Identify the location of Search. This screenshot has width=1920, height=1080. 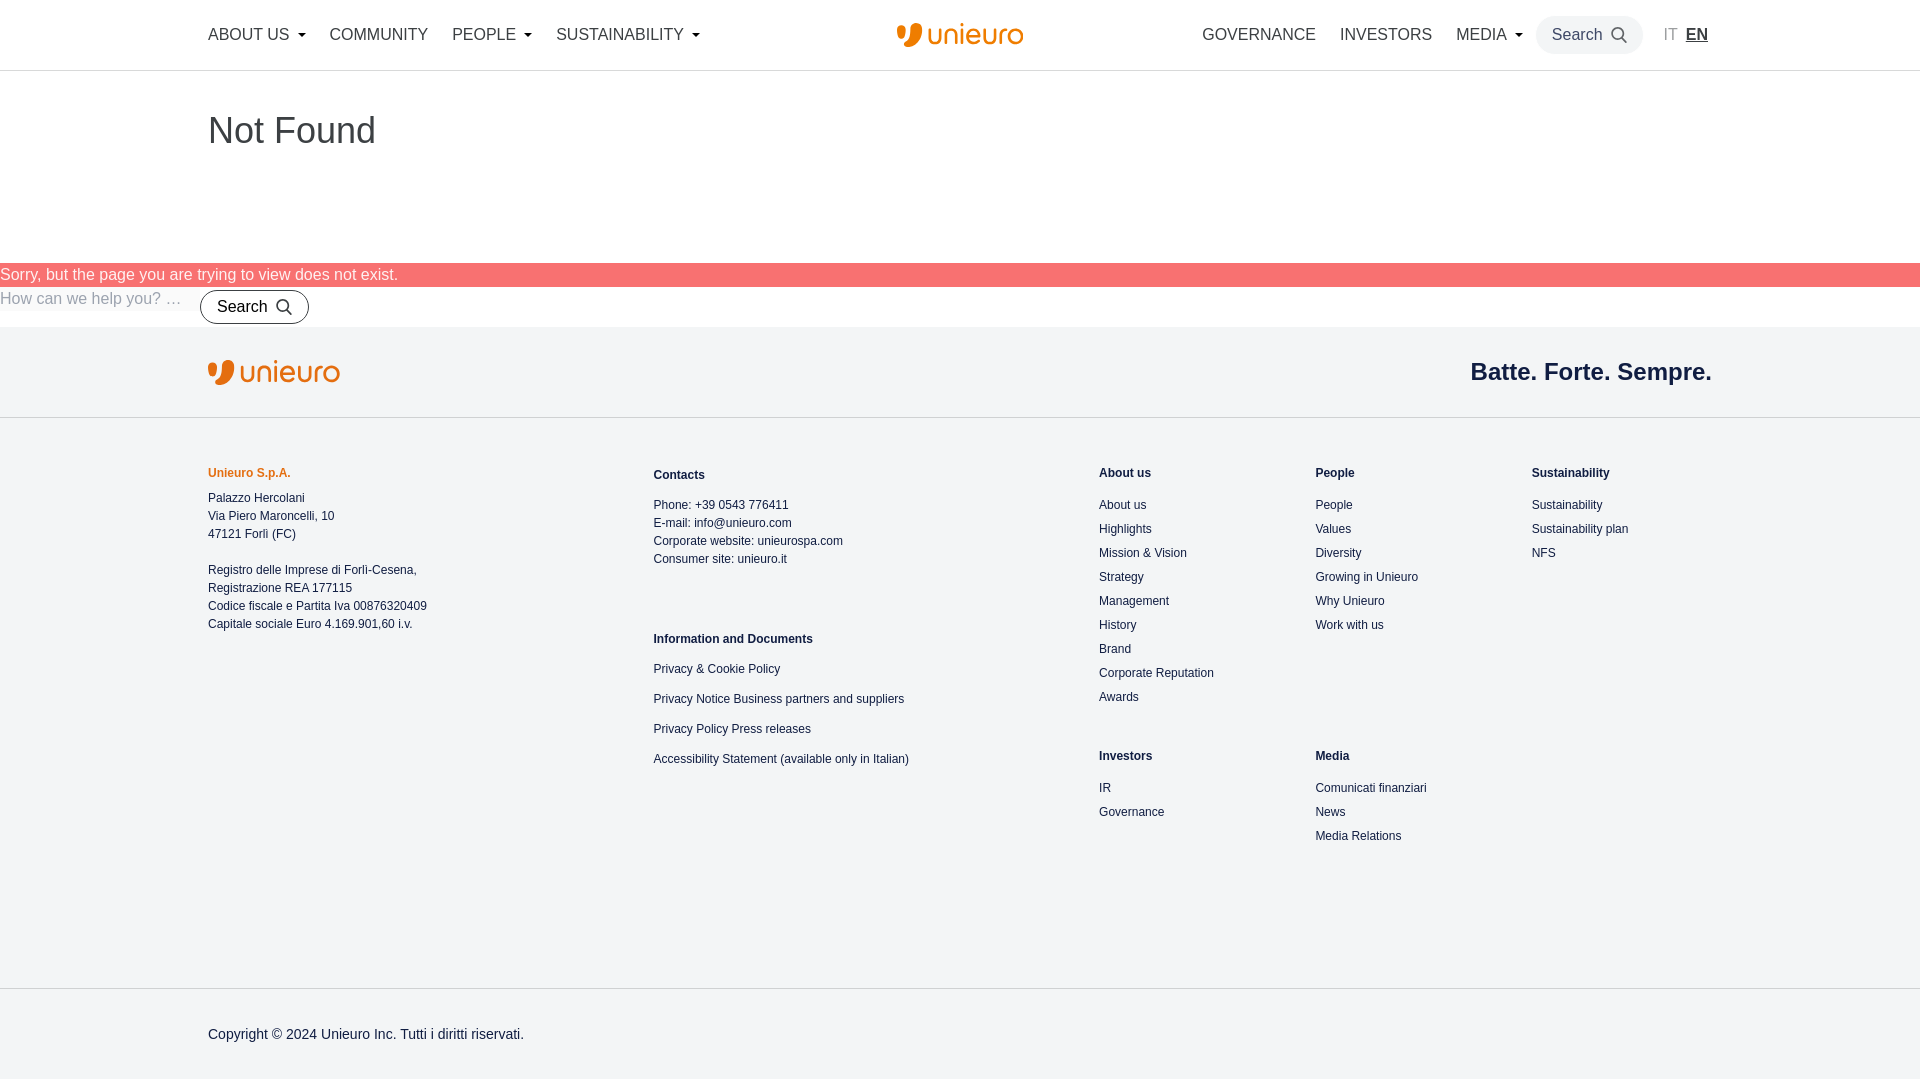
(254, 307).